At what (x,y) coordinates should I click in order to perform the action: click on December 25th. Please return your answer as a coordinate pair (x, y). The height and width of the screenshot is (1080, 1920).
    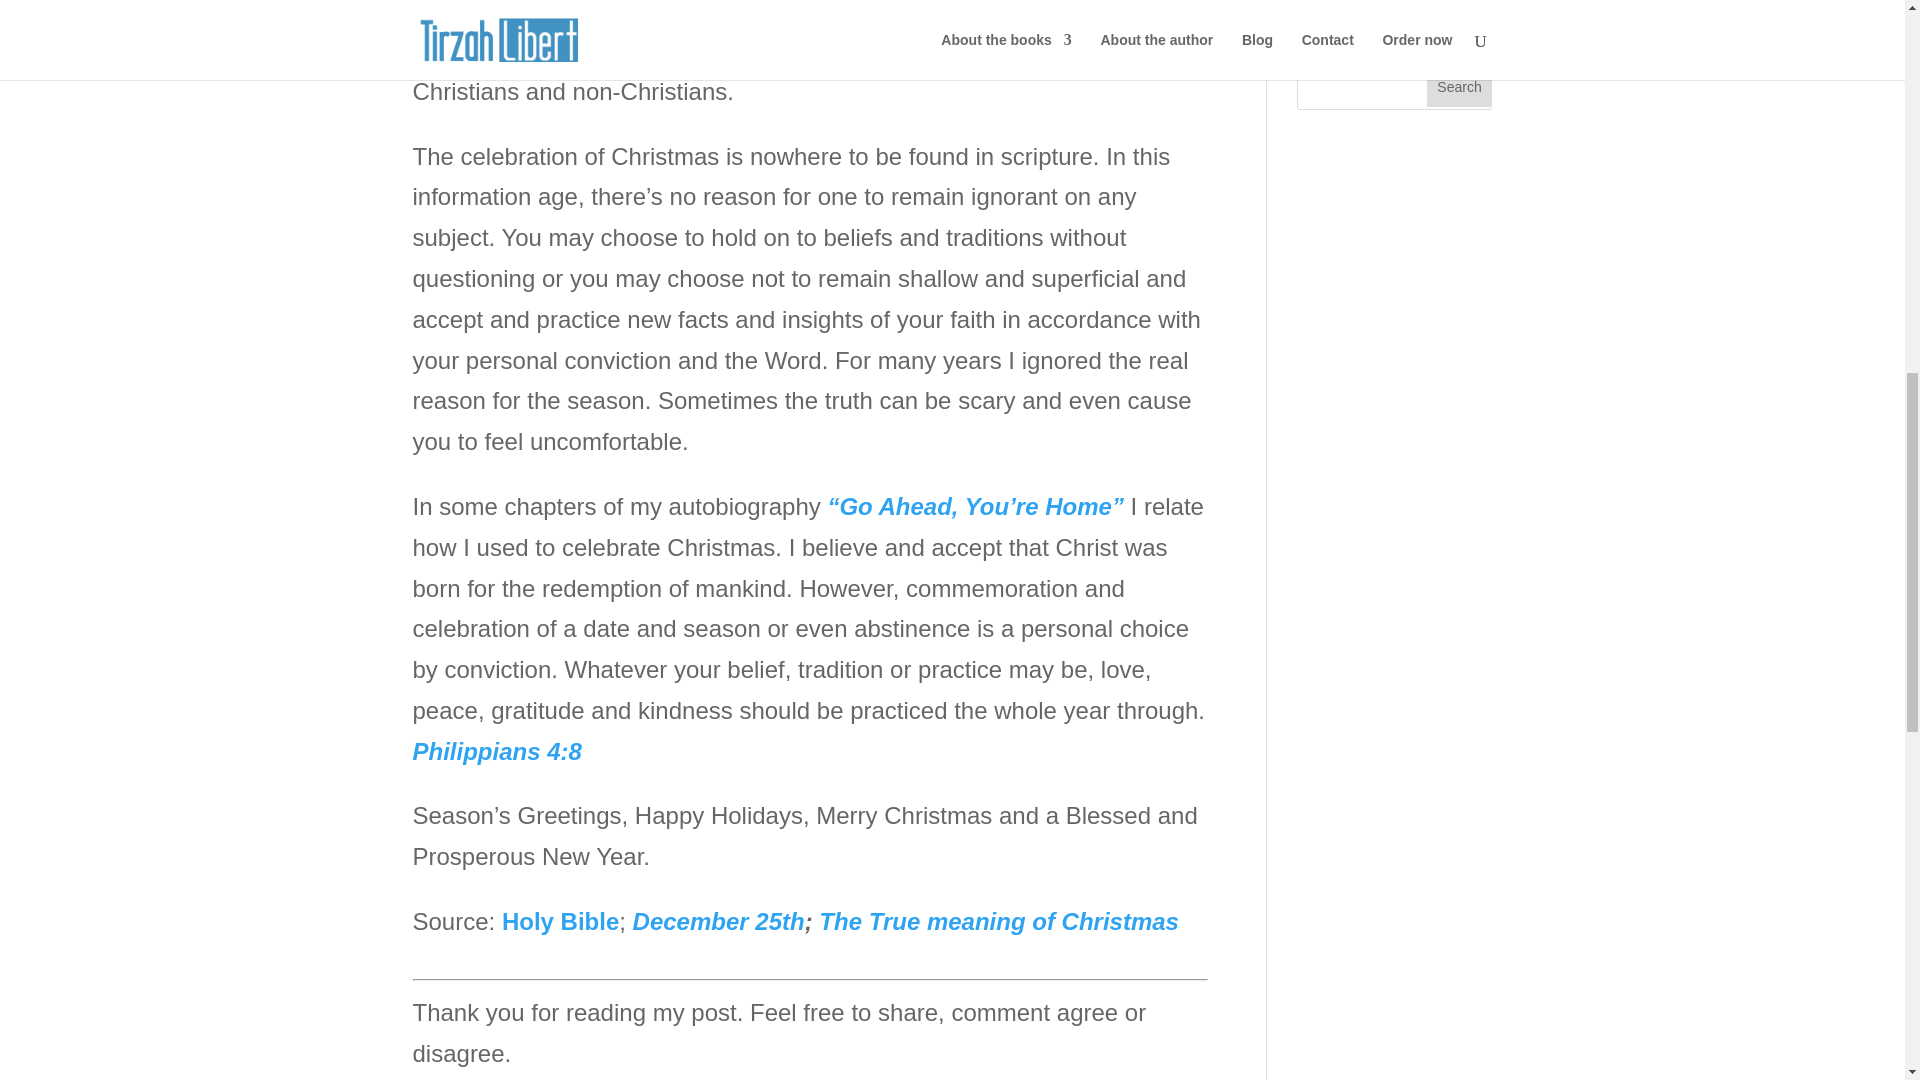
    Looking at the image, I should click on (498, 11).